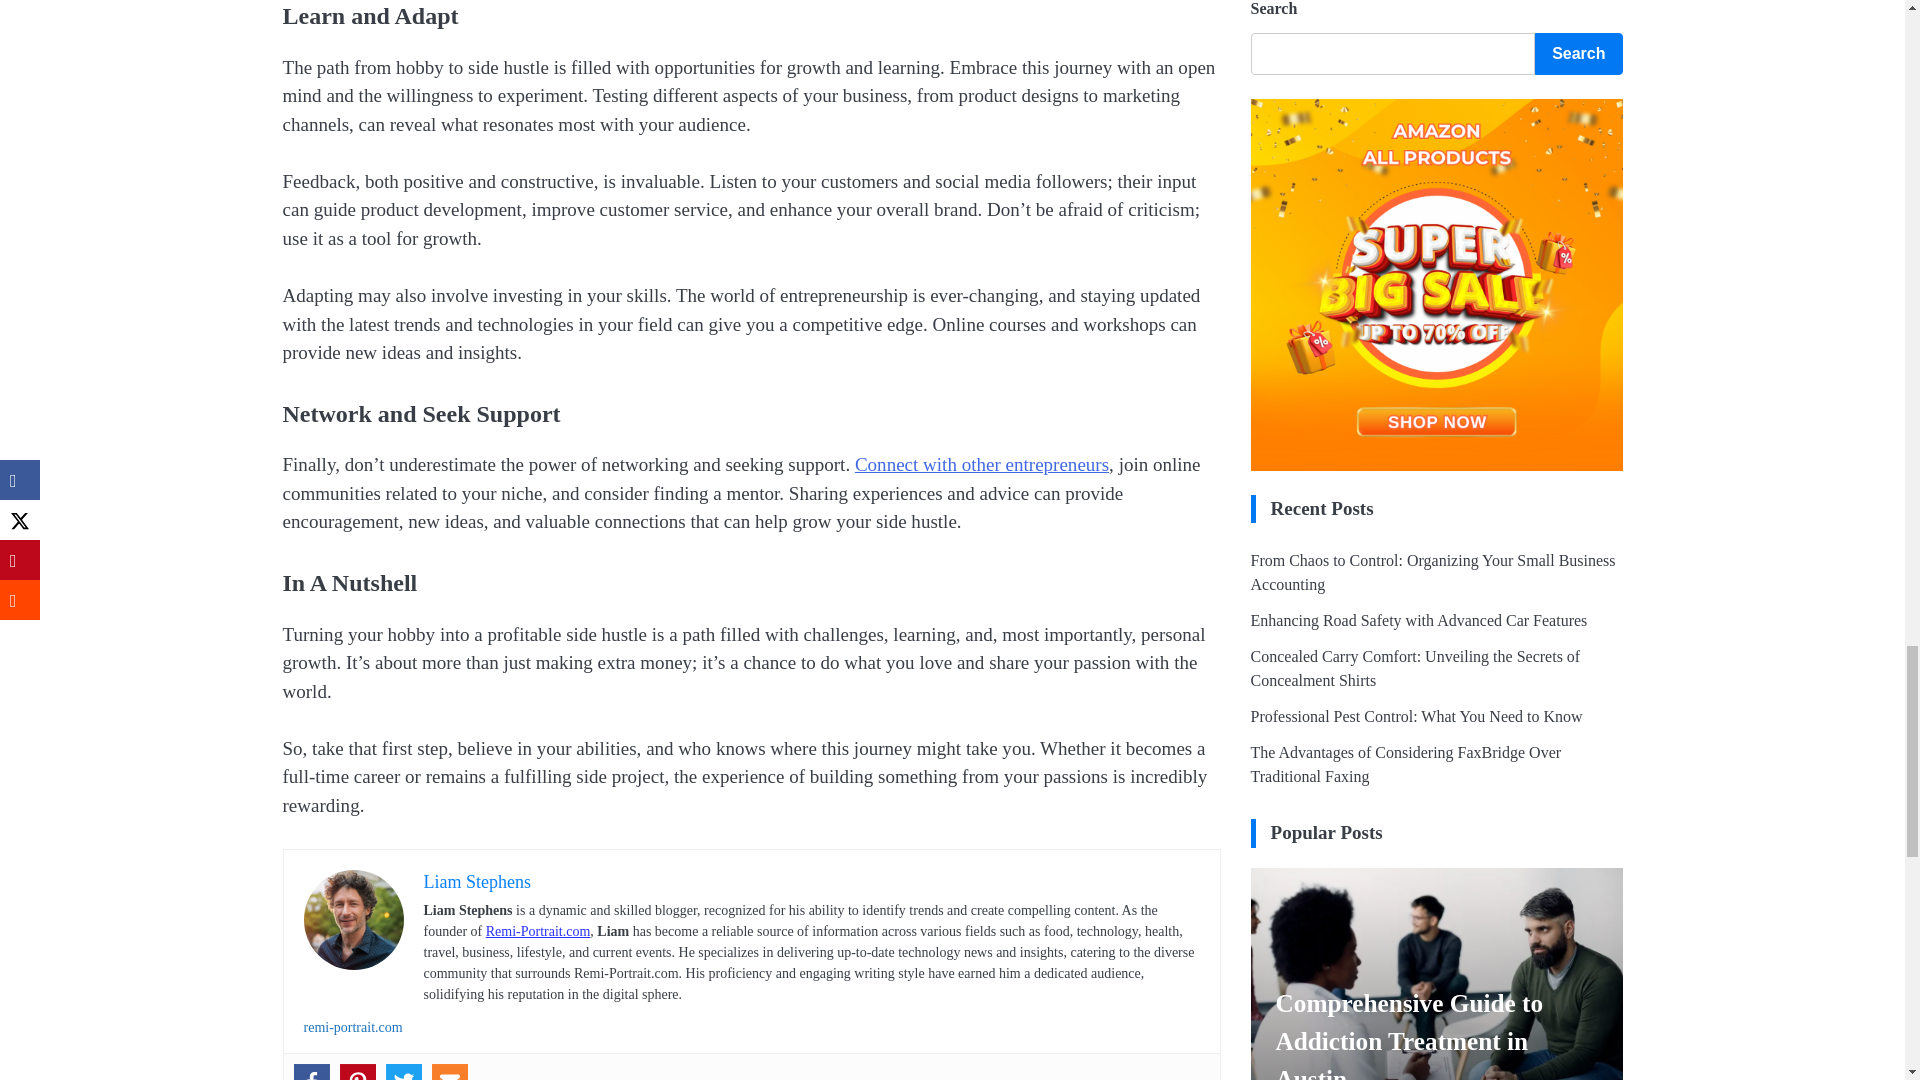 This screenshot has height=1080, width=1920. What do you see at coordinates (404, 1072) in the screenshot?
I see `Twitter` at bounding box center [404, 1072].